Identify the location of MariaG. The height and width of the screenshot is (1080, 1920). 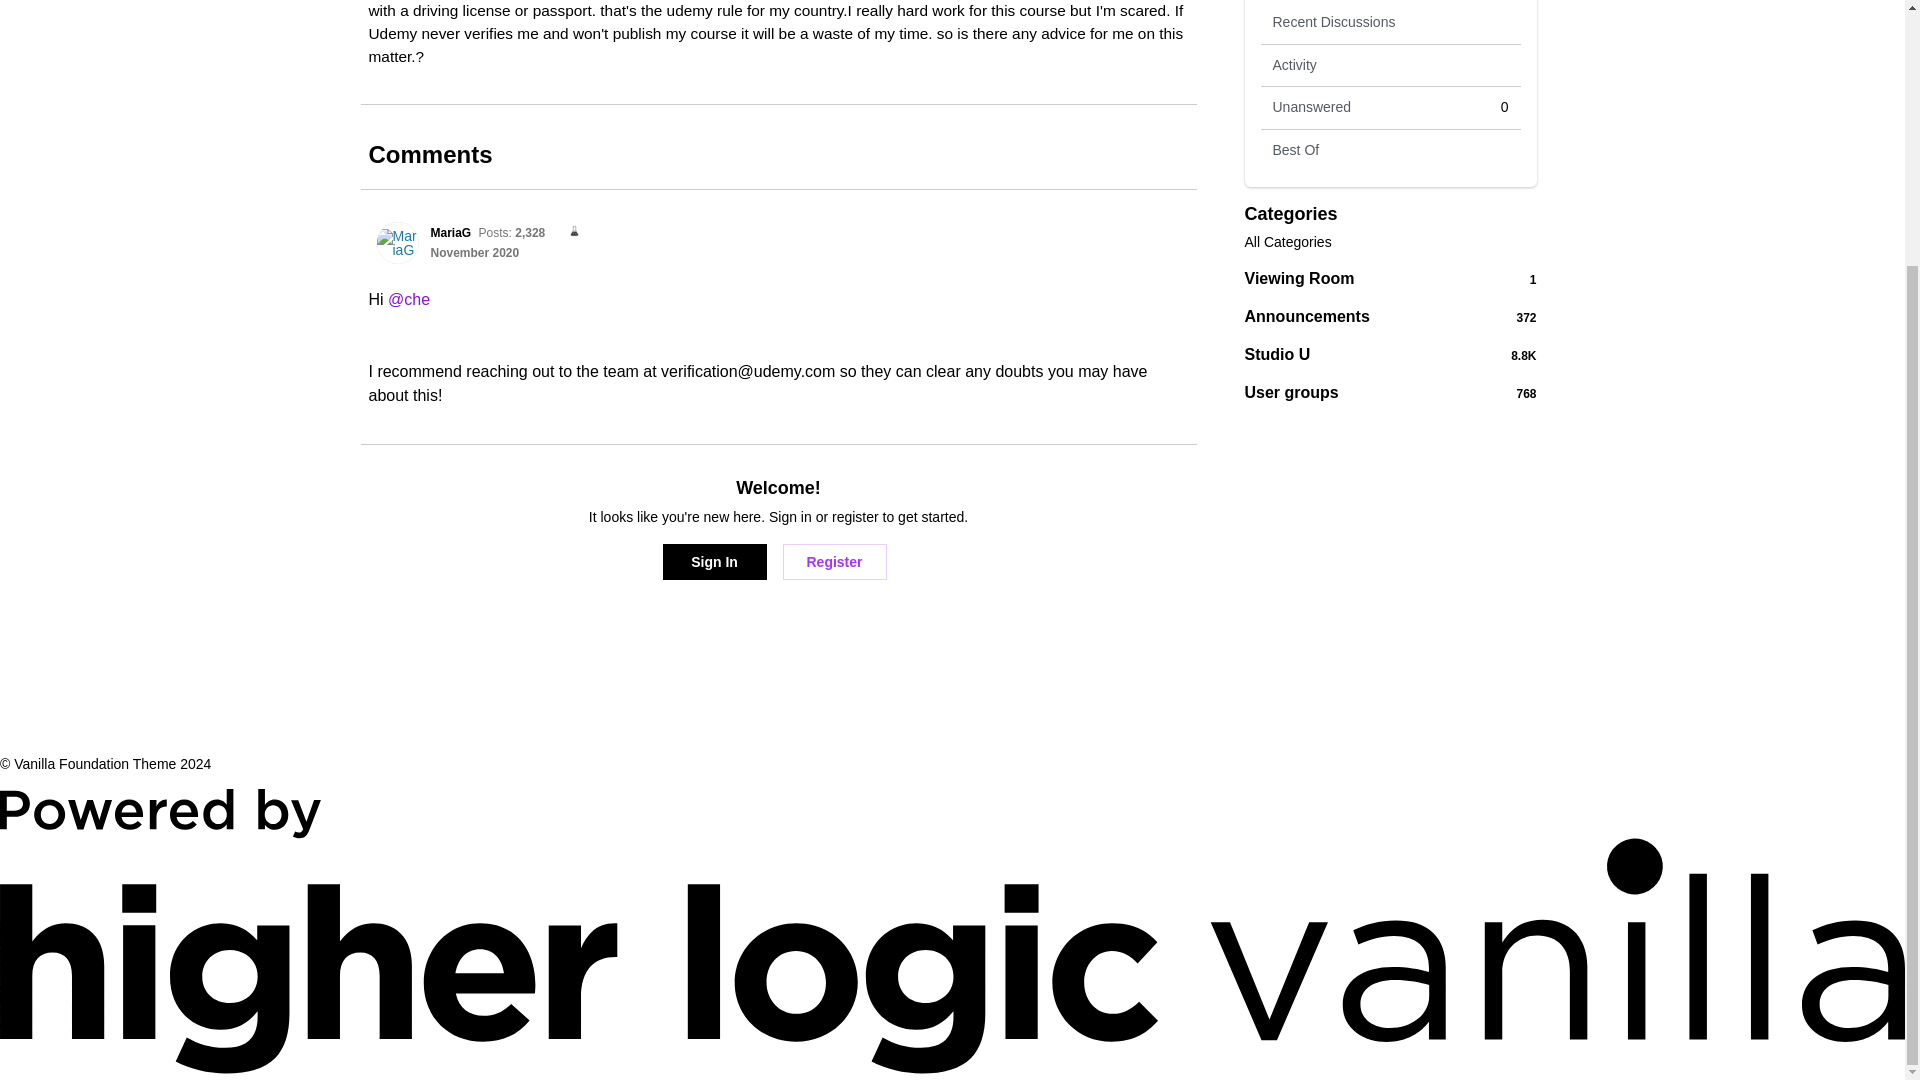
(450, 232).